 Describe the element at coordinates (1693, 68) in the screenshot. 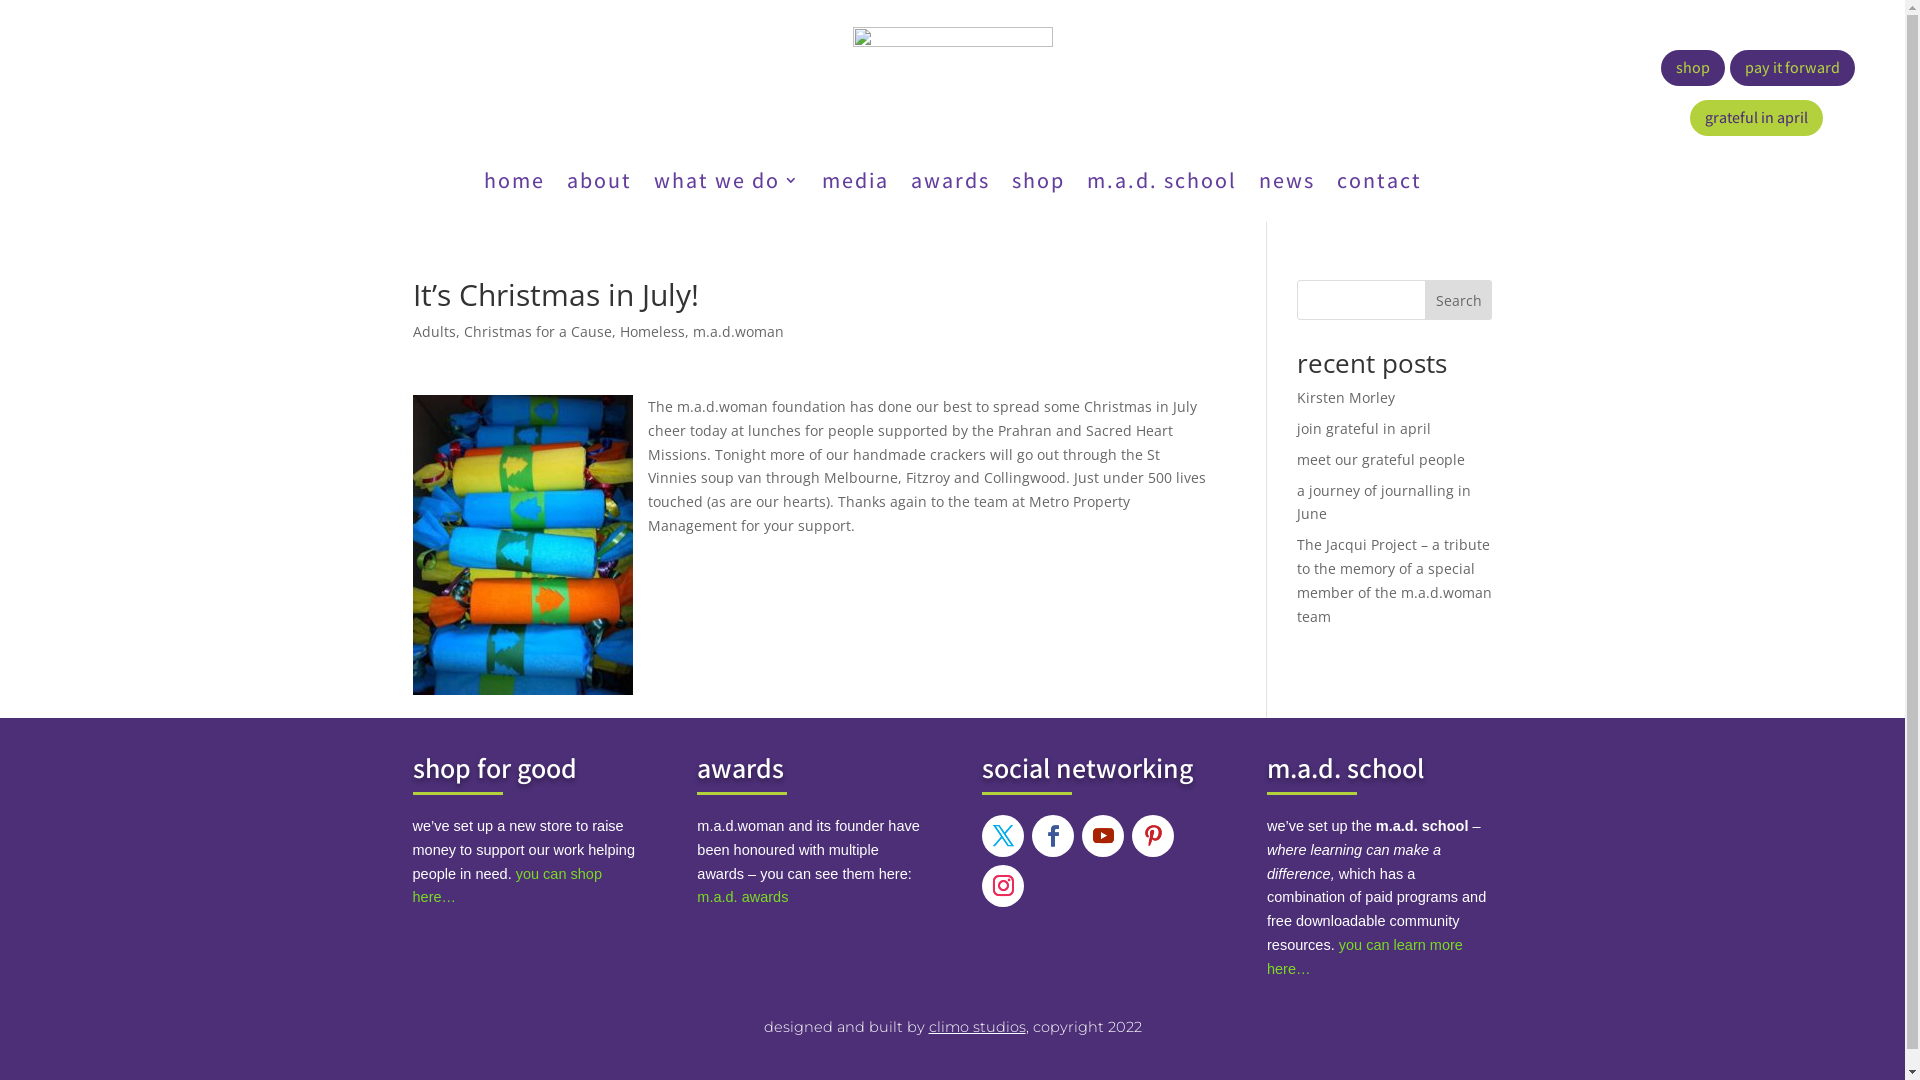

I see `shop` at that location.